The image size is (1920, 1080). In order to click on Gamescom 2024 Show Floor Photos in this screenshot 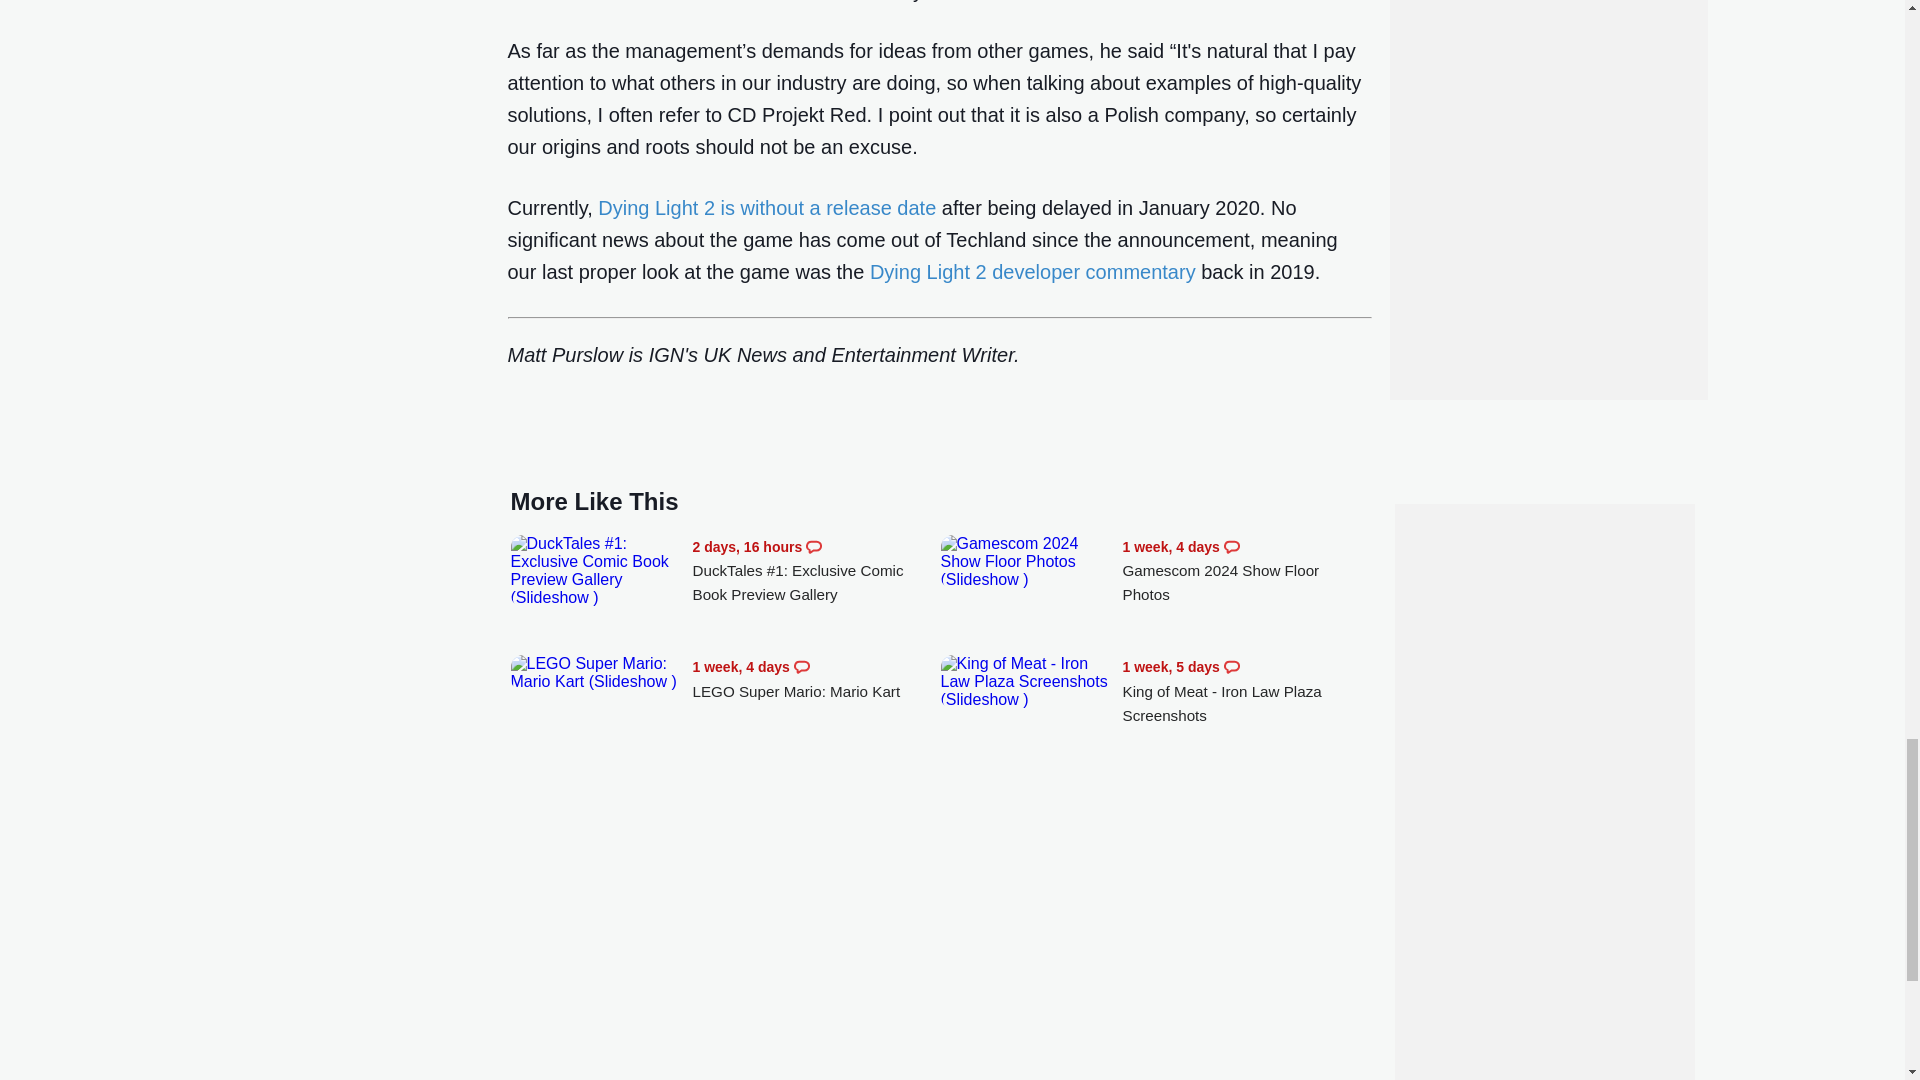, I will do `click(1026, 561)`.